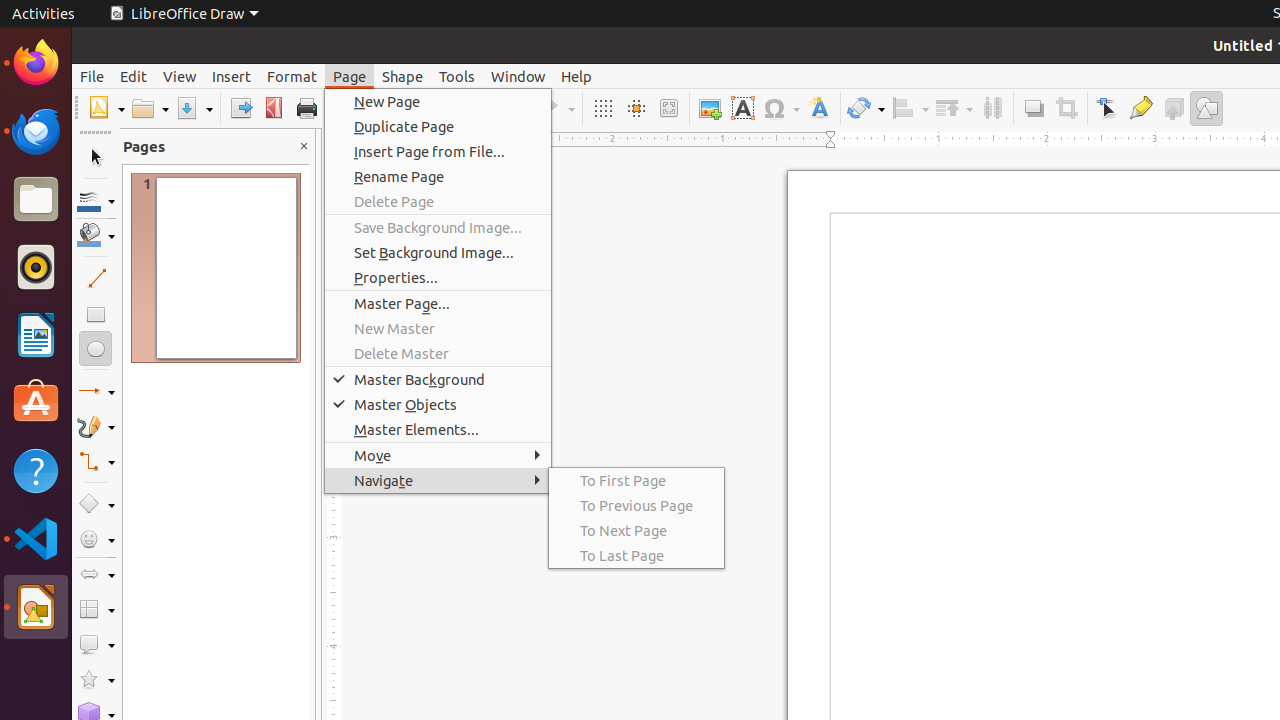 This screenshot has width=1280, height=720. Describe the element at coordinates (457, 76) in the screenshot. I see `Tools` at that location.